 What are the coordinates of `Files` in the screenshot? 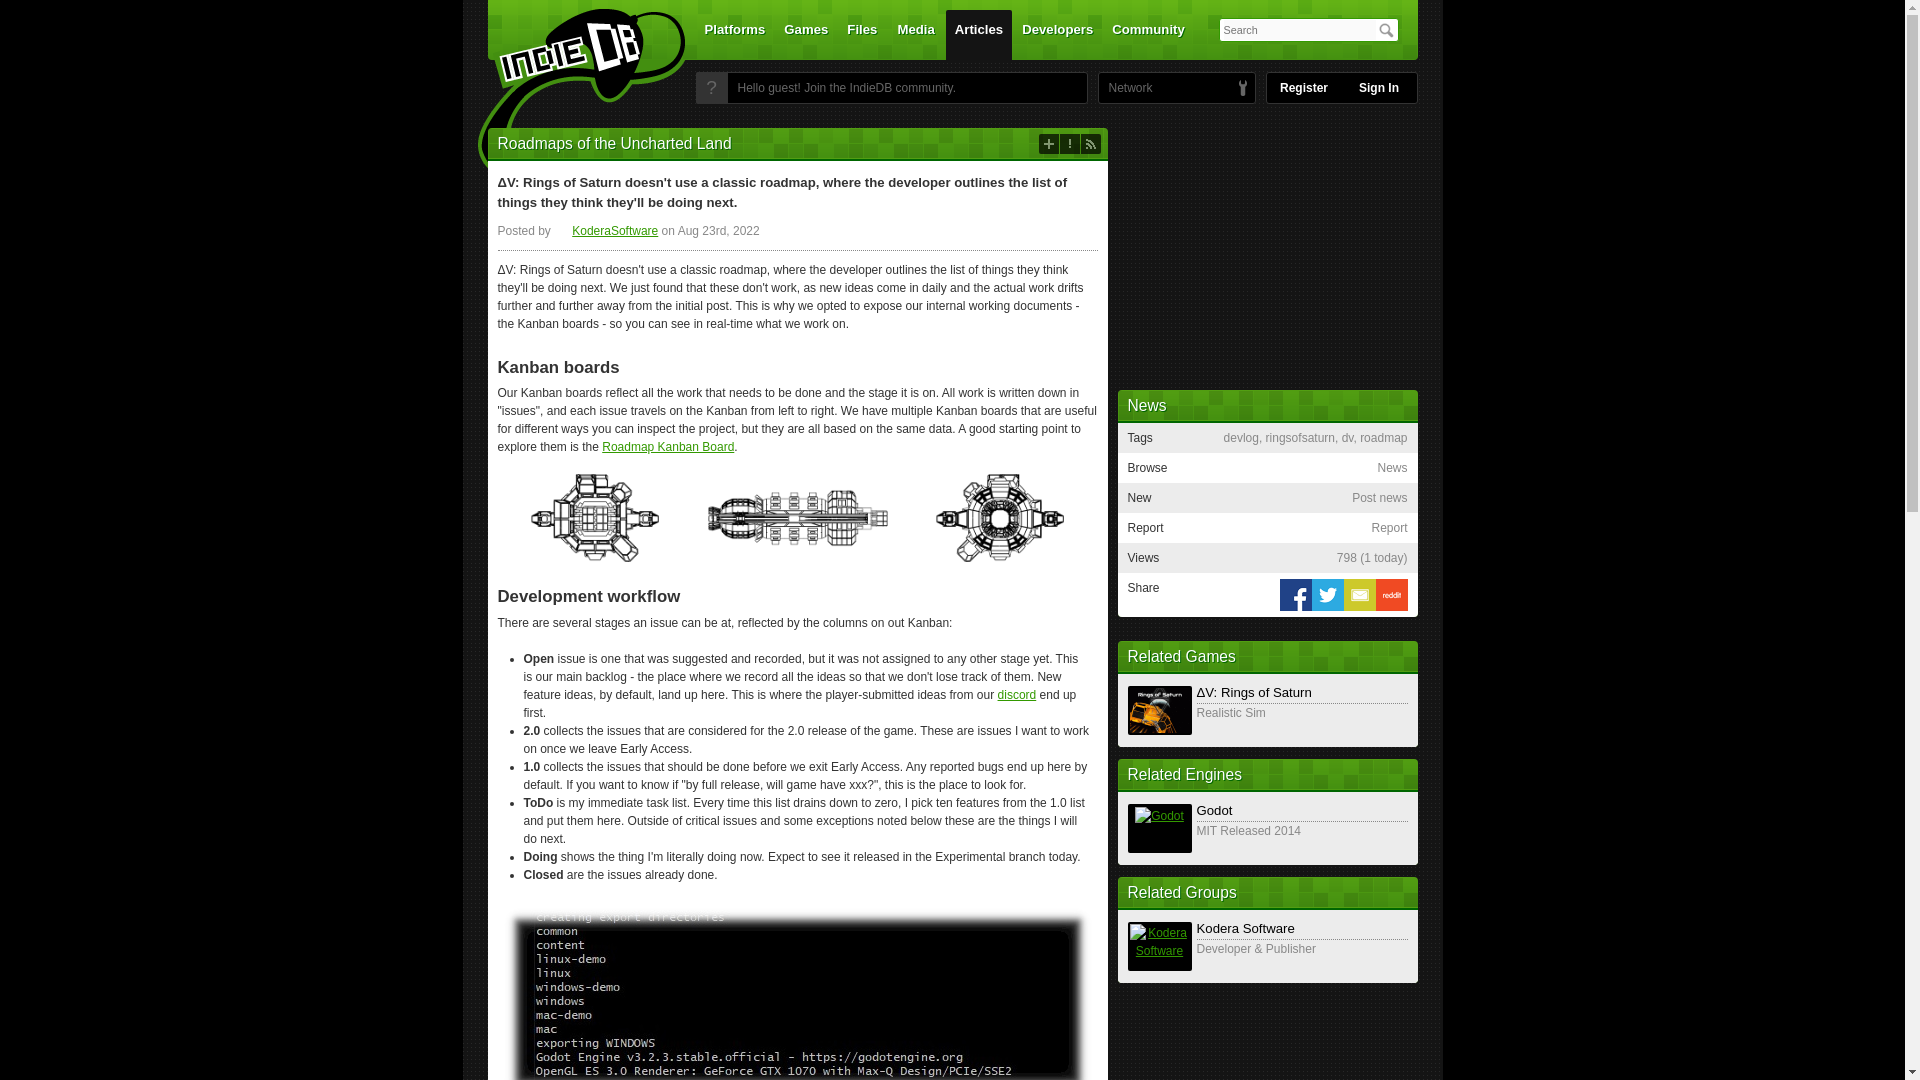 It's located at (861, 34).